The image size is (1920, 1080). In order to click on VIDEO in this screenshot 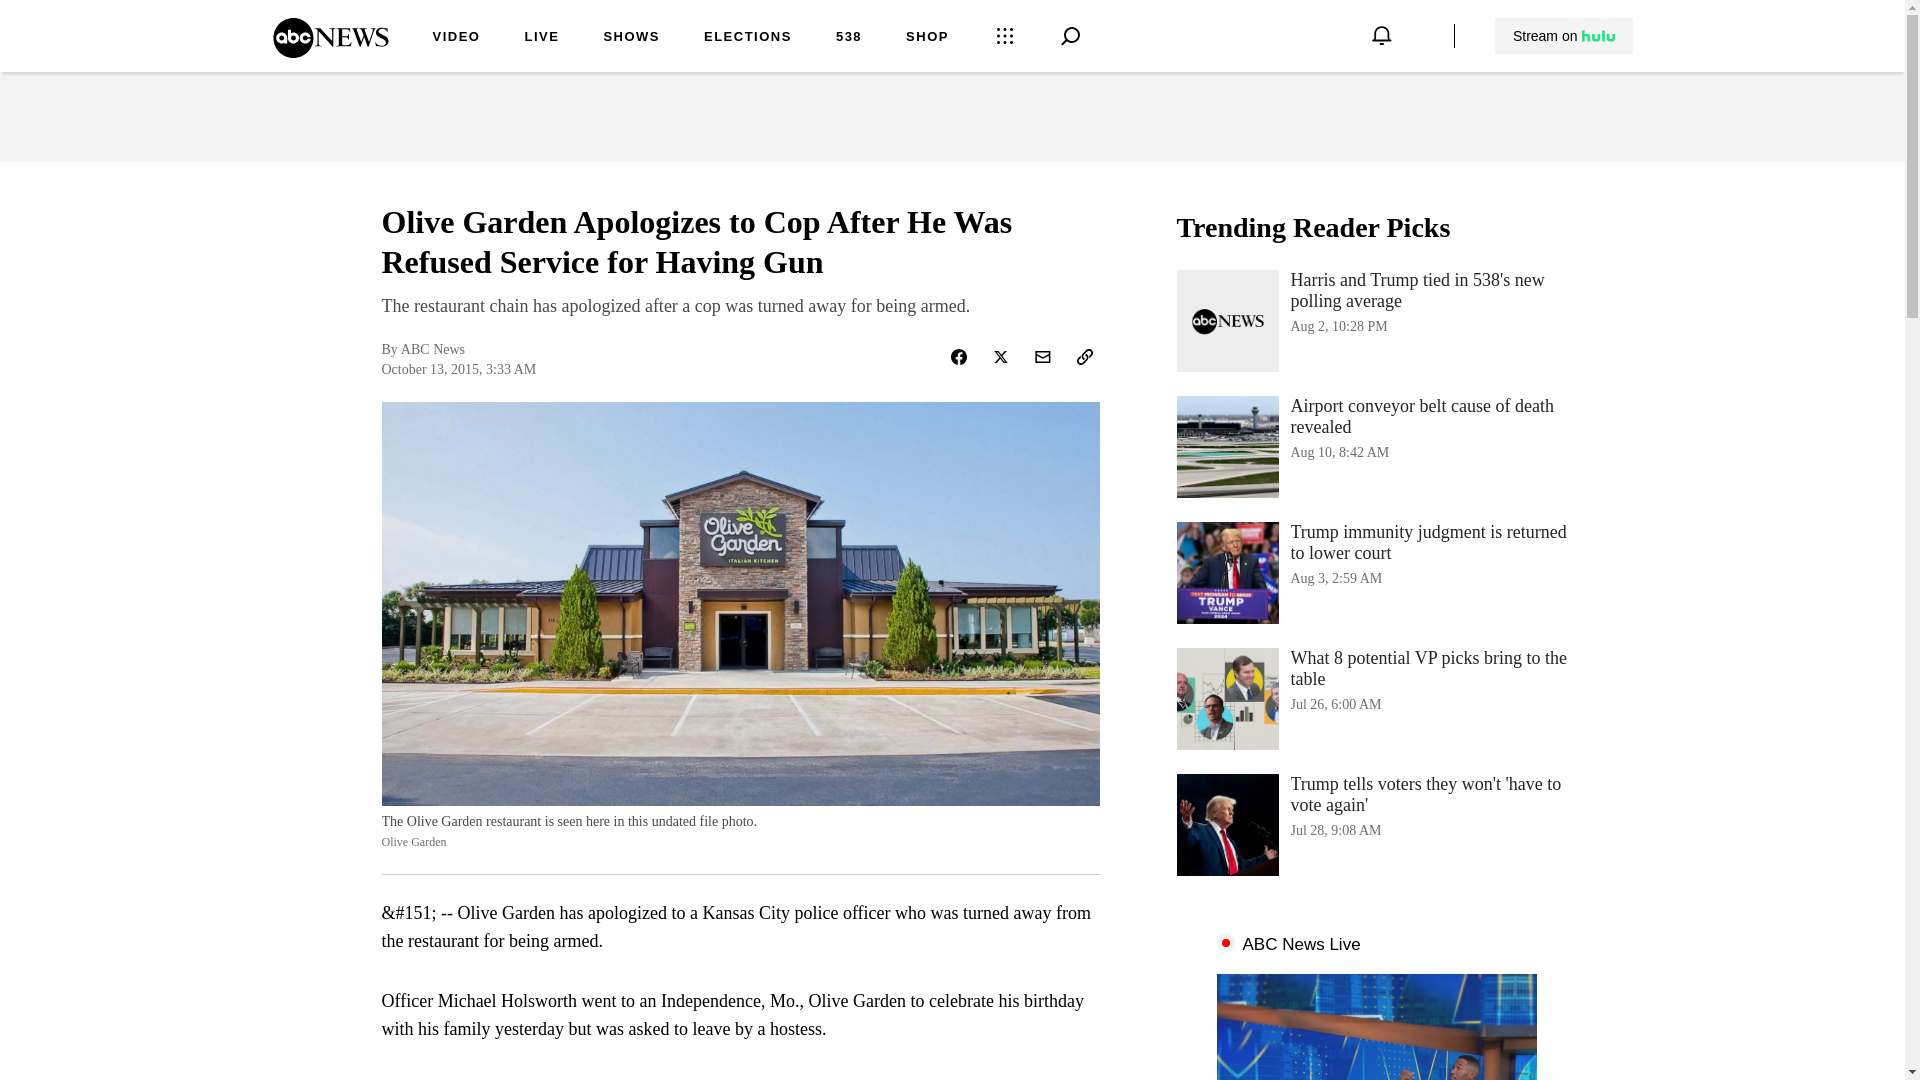, I will do `click(456, 38)`.